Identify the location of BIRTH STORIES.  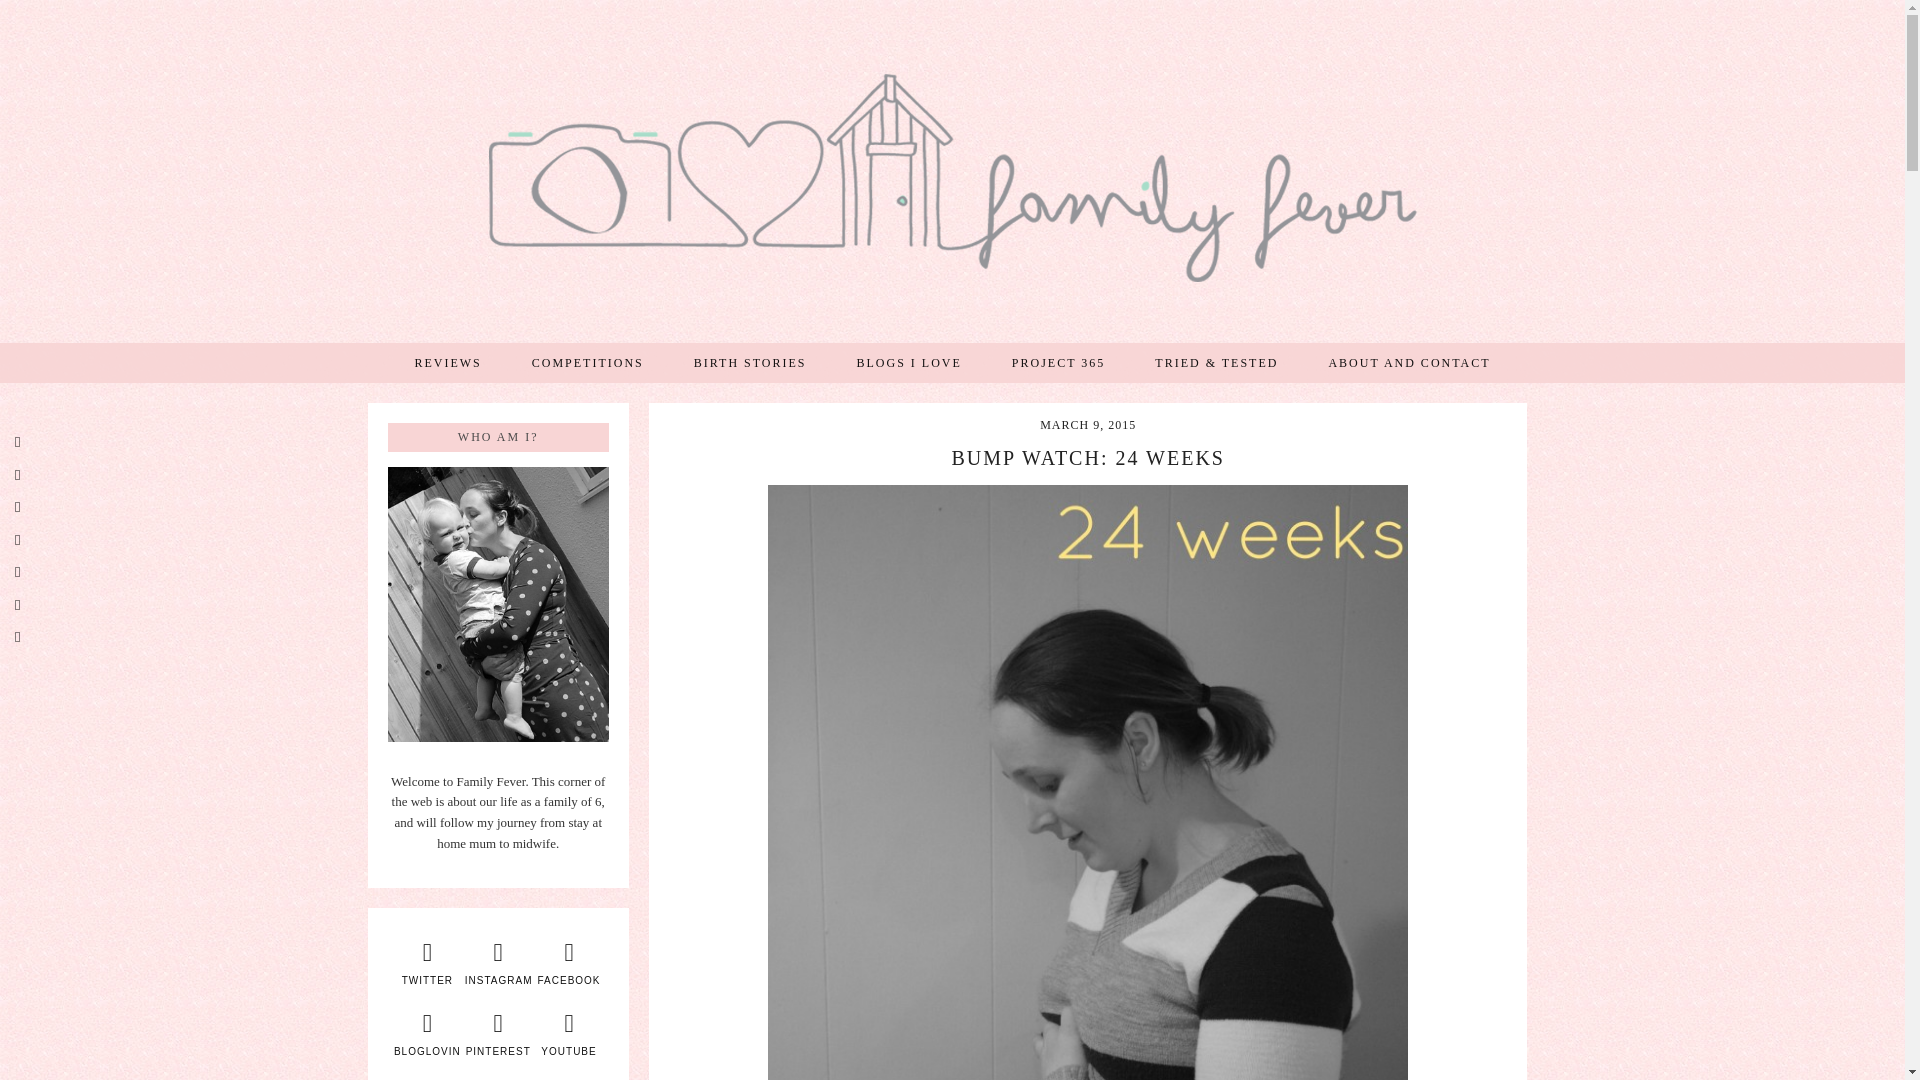
(750, 363).